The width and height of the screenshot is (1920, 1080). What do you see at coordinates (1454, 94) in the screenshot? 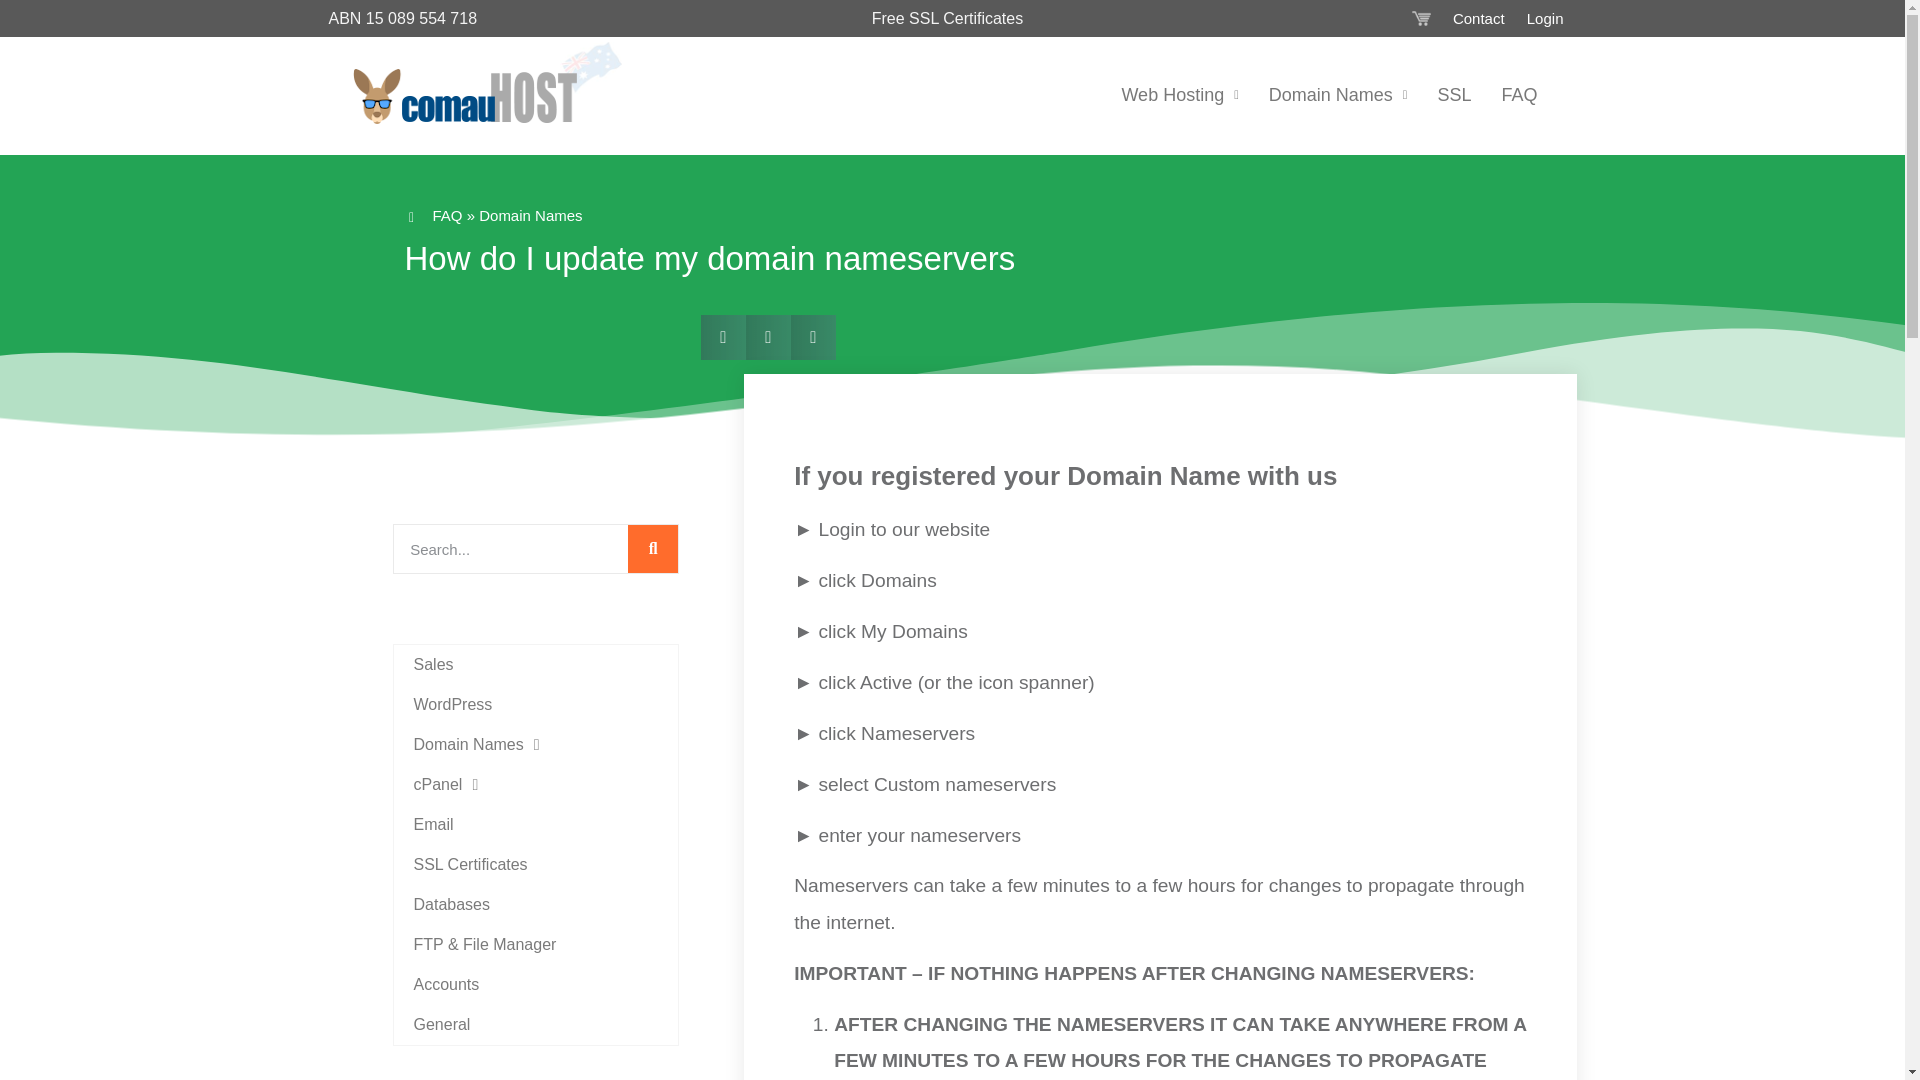
I see `SSL` at bounding box center [1454, 94].